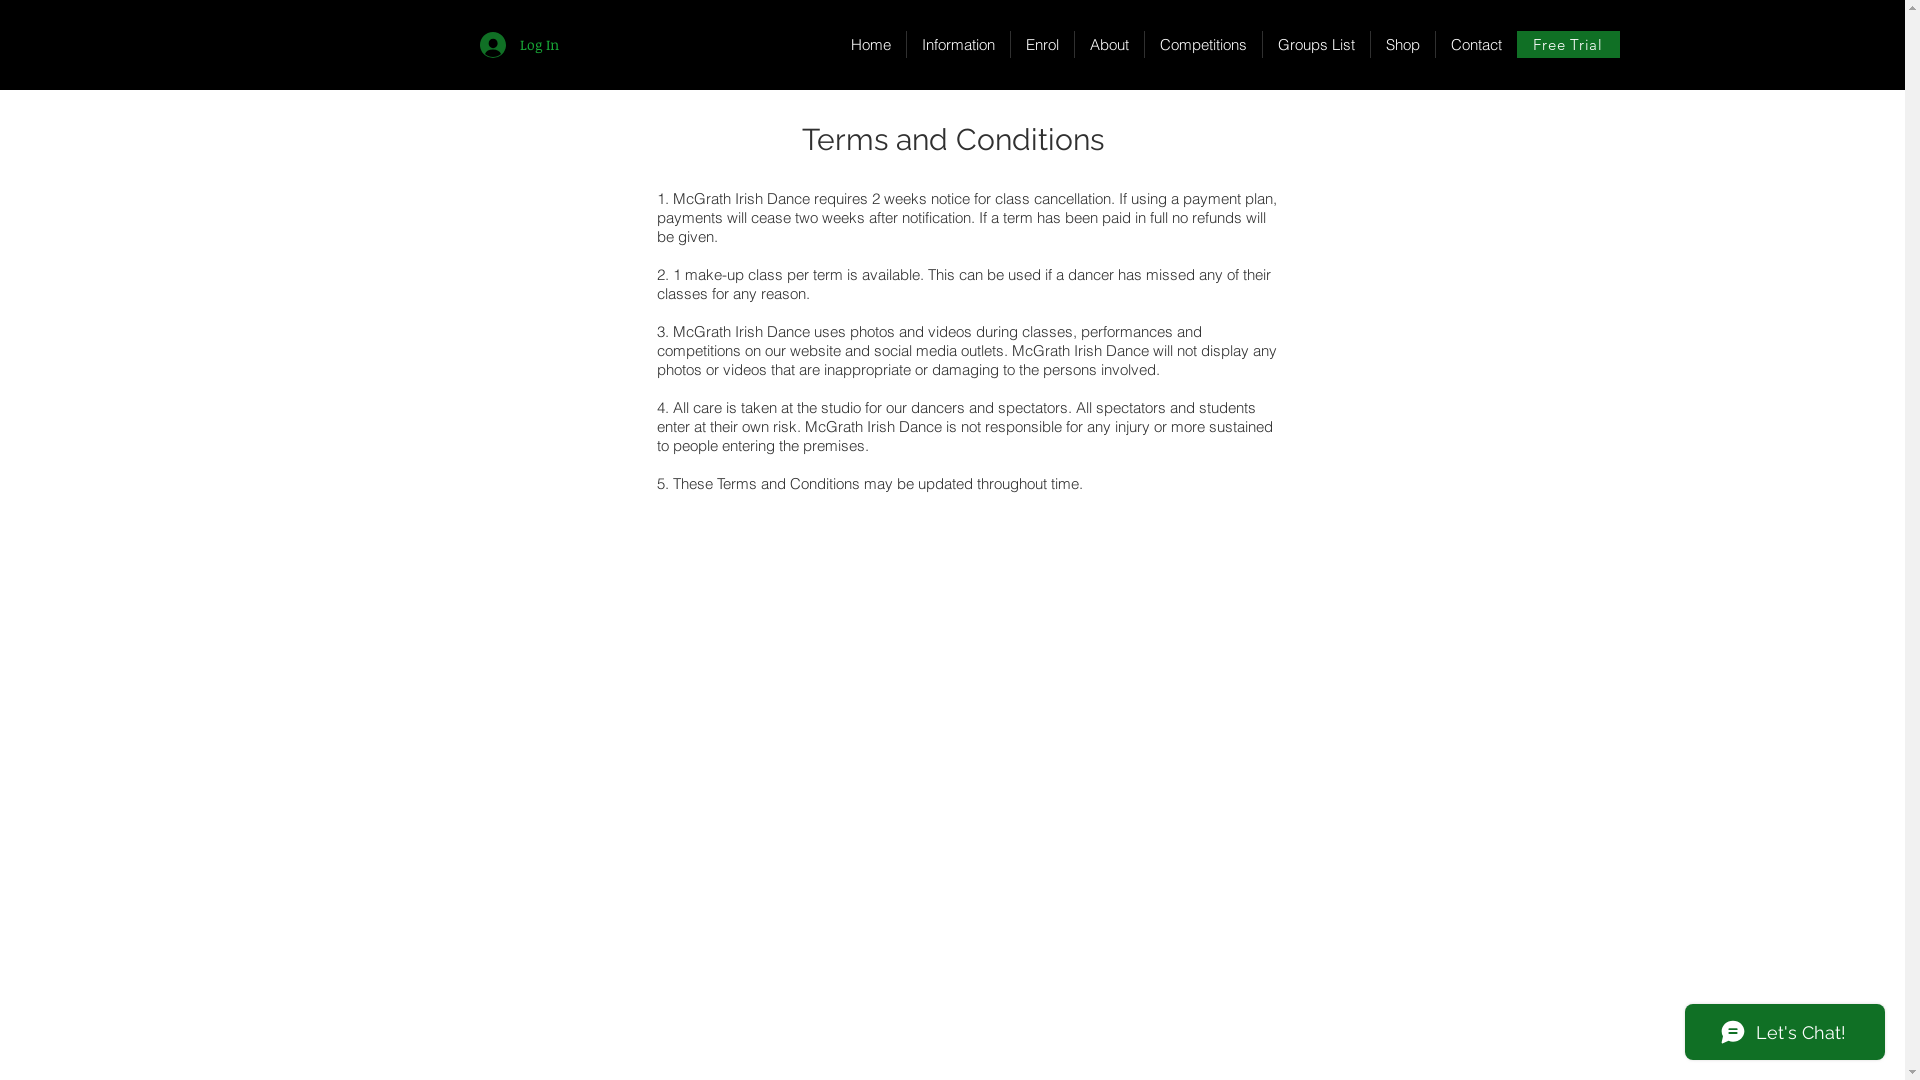  Describe the element at coordinates (1475, 44) in the screenshot. I see `Contact` at that location.